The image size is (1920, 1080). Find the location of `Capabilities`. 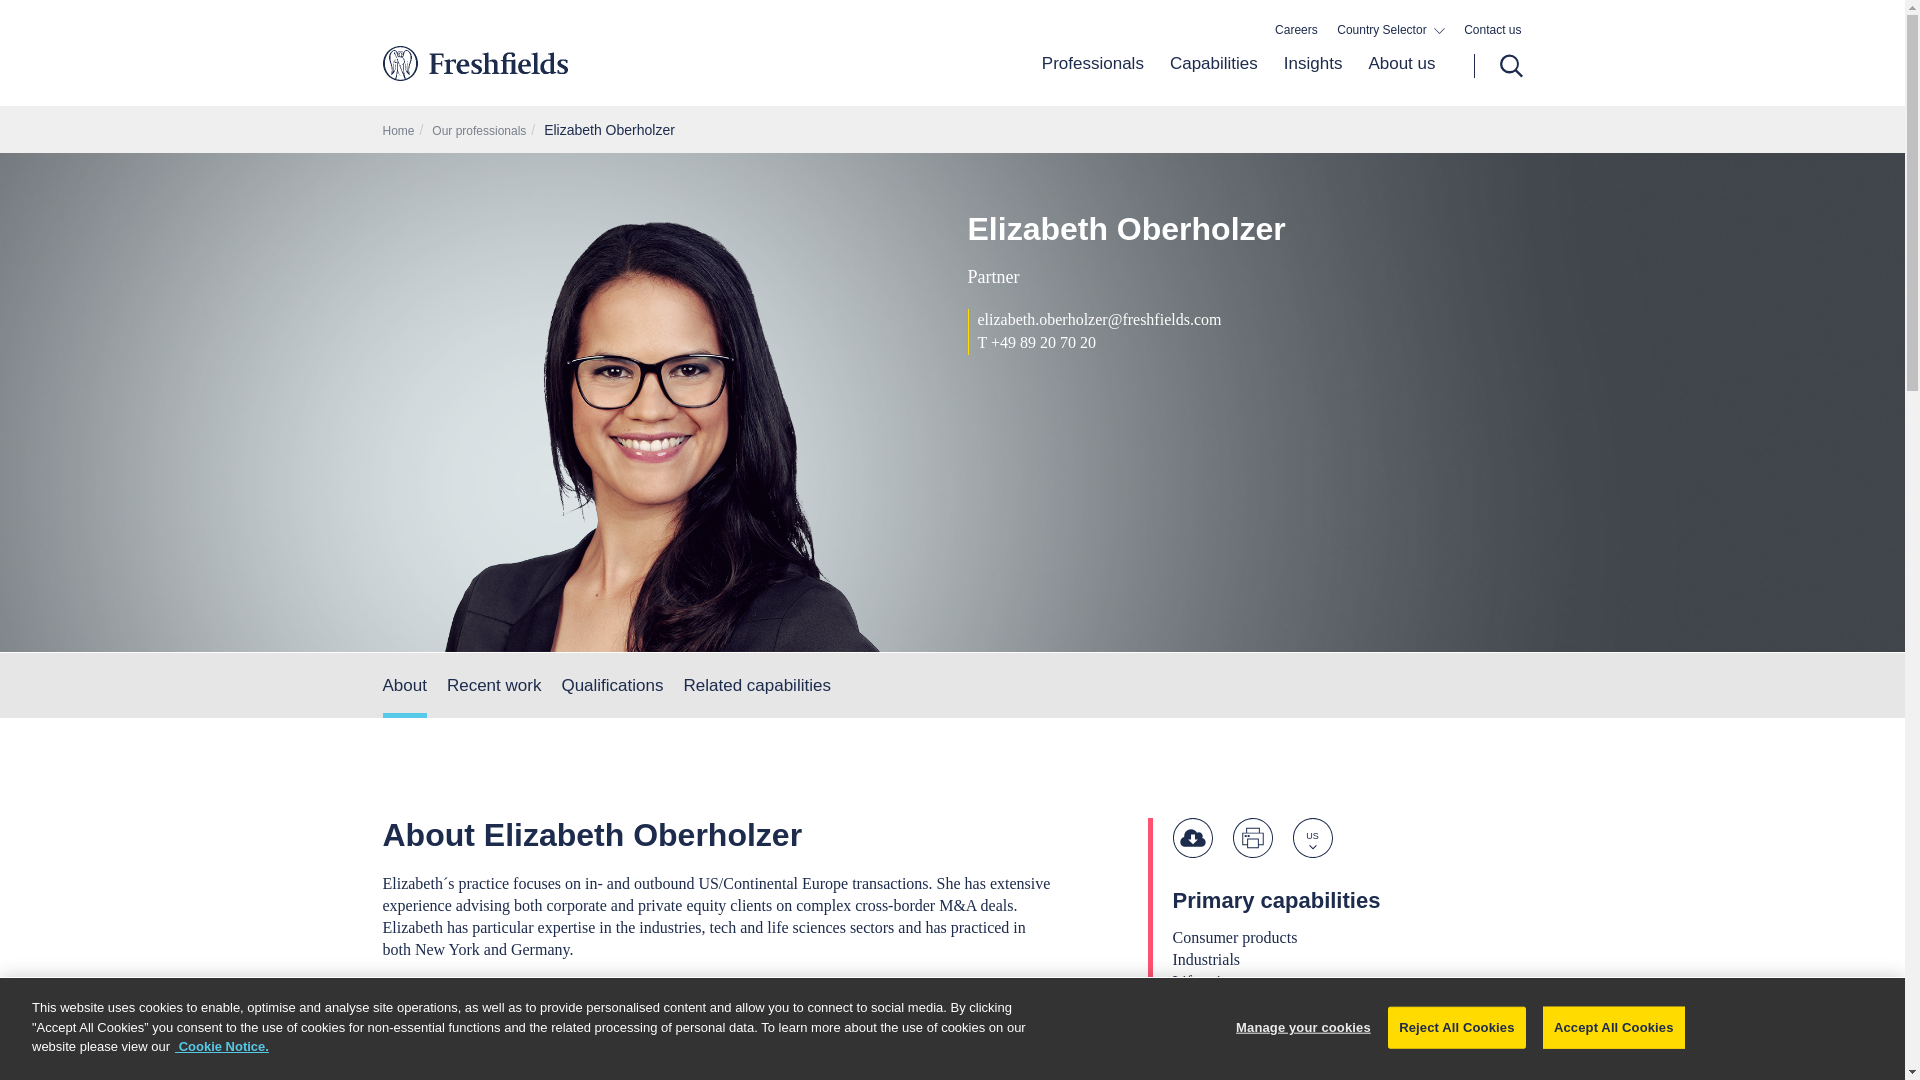

Capabilities is located at coordinates (1214, 79).